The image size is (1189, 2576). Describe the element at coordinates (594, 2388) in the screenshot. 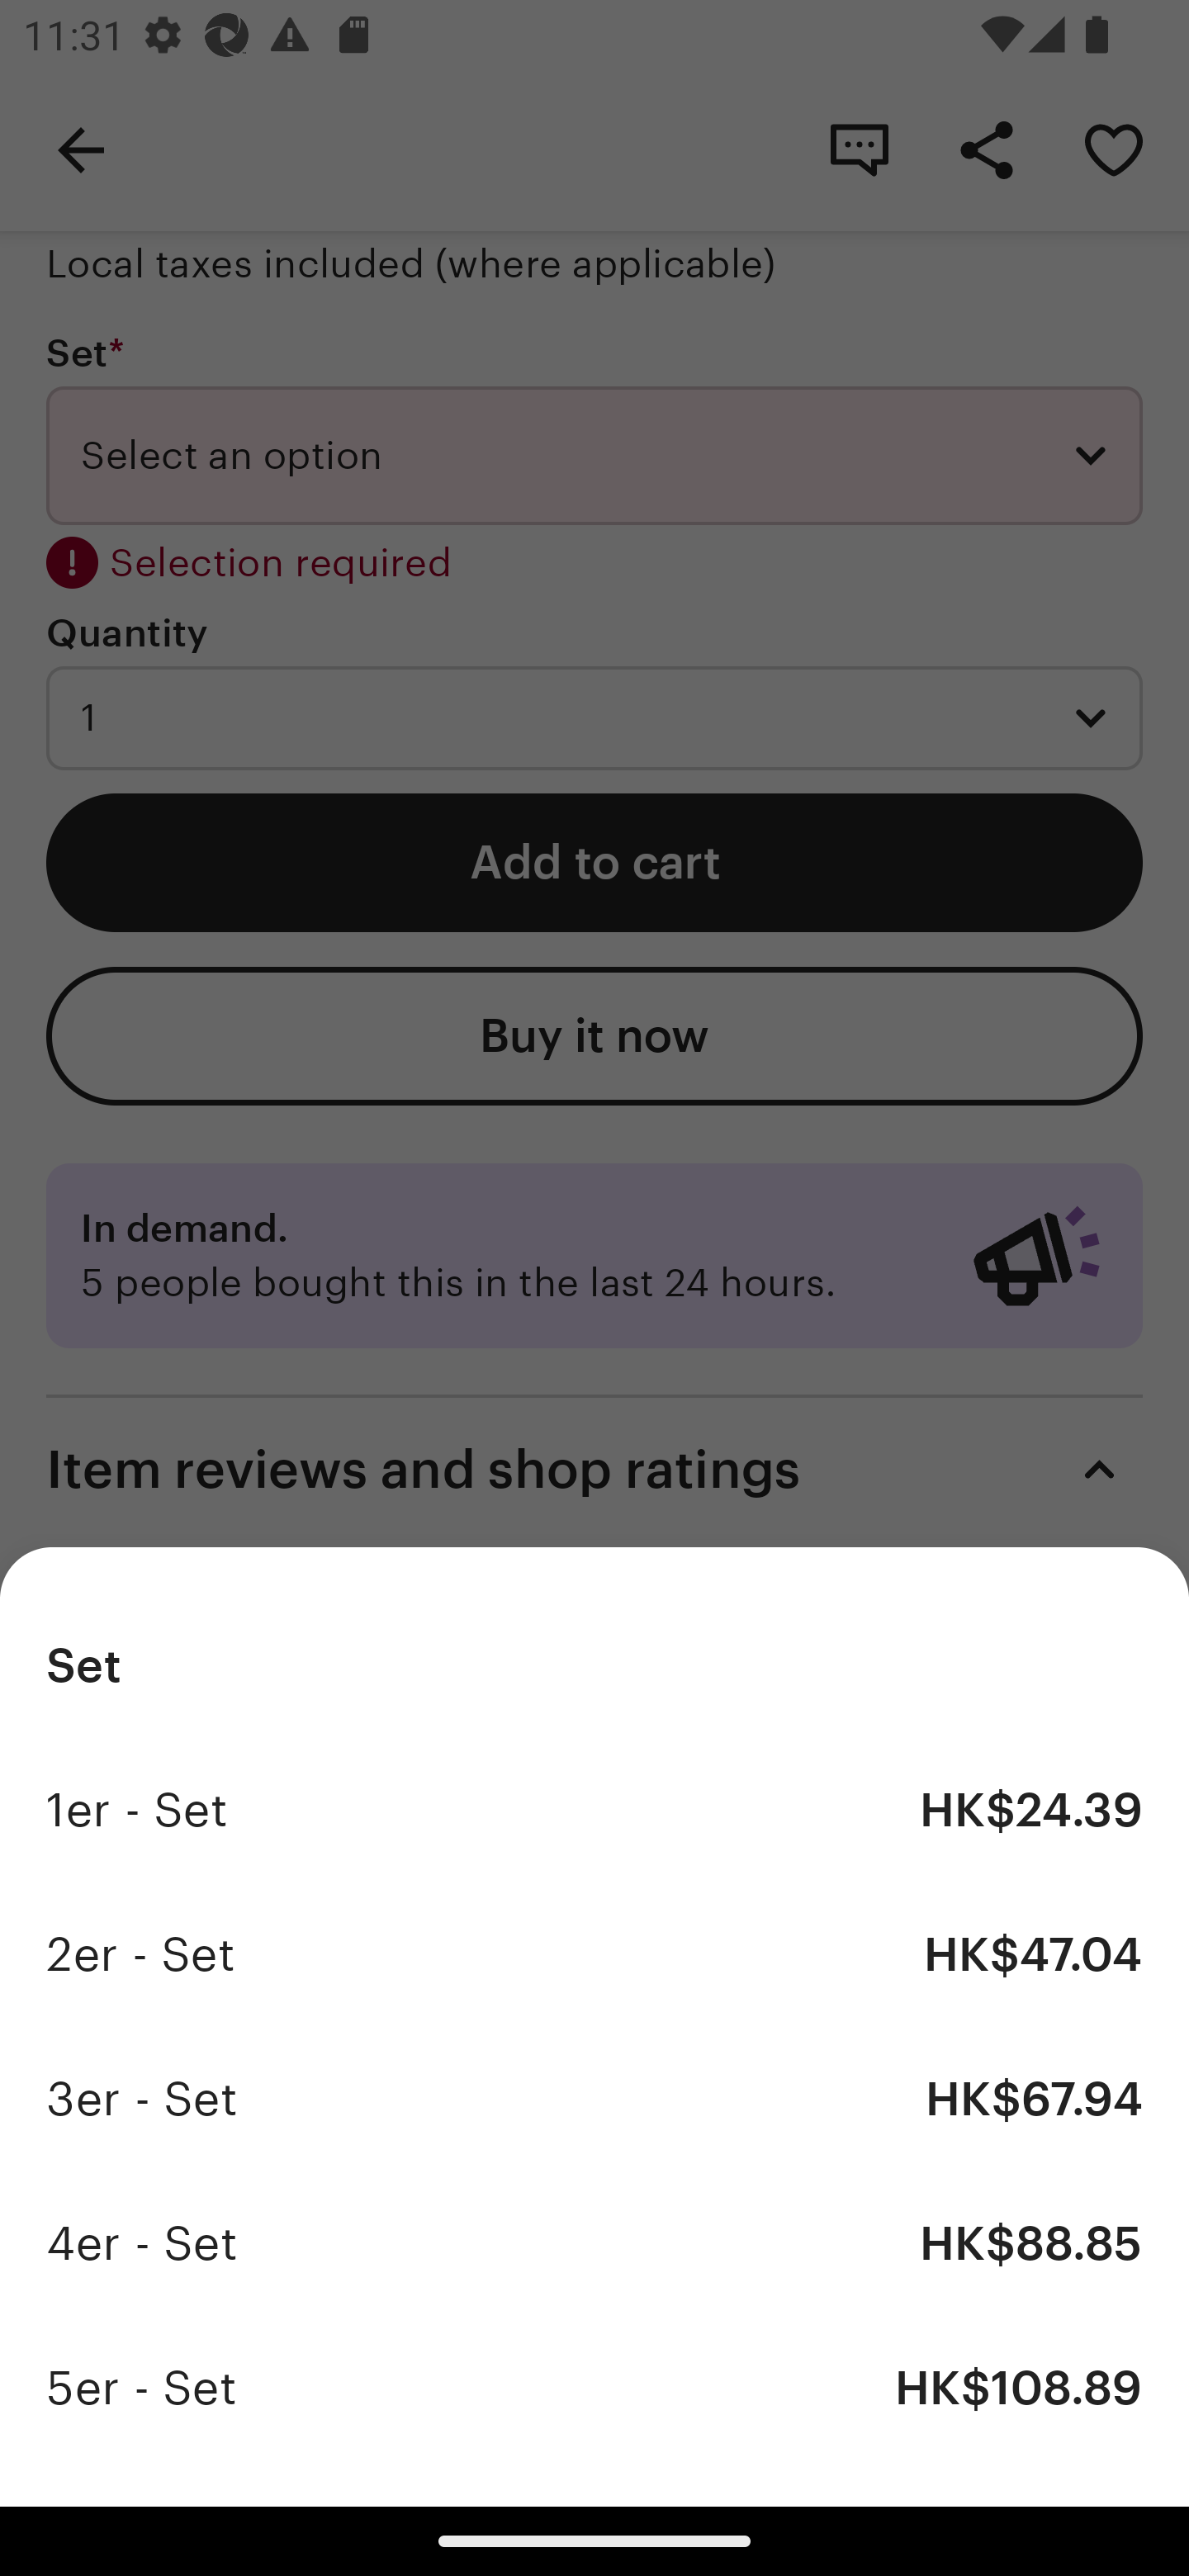

I see `5er - Set HK$108.89` at that location.